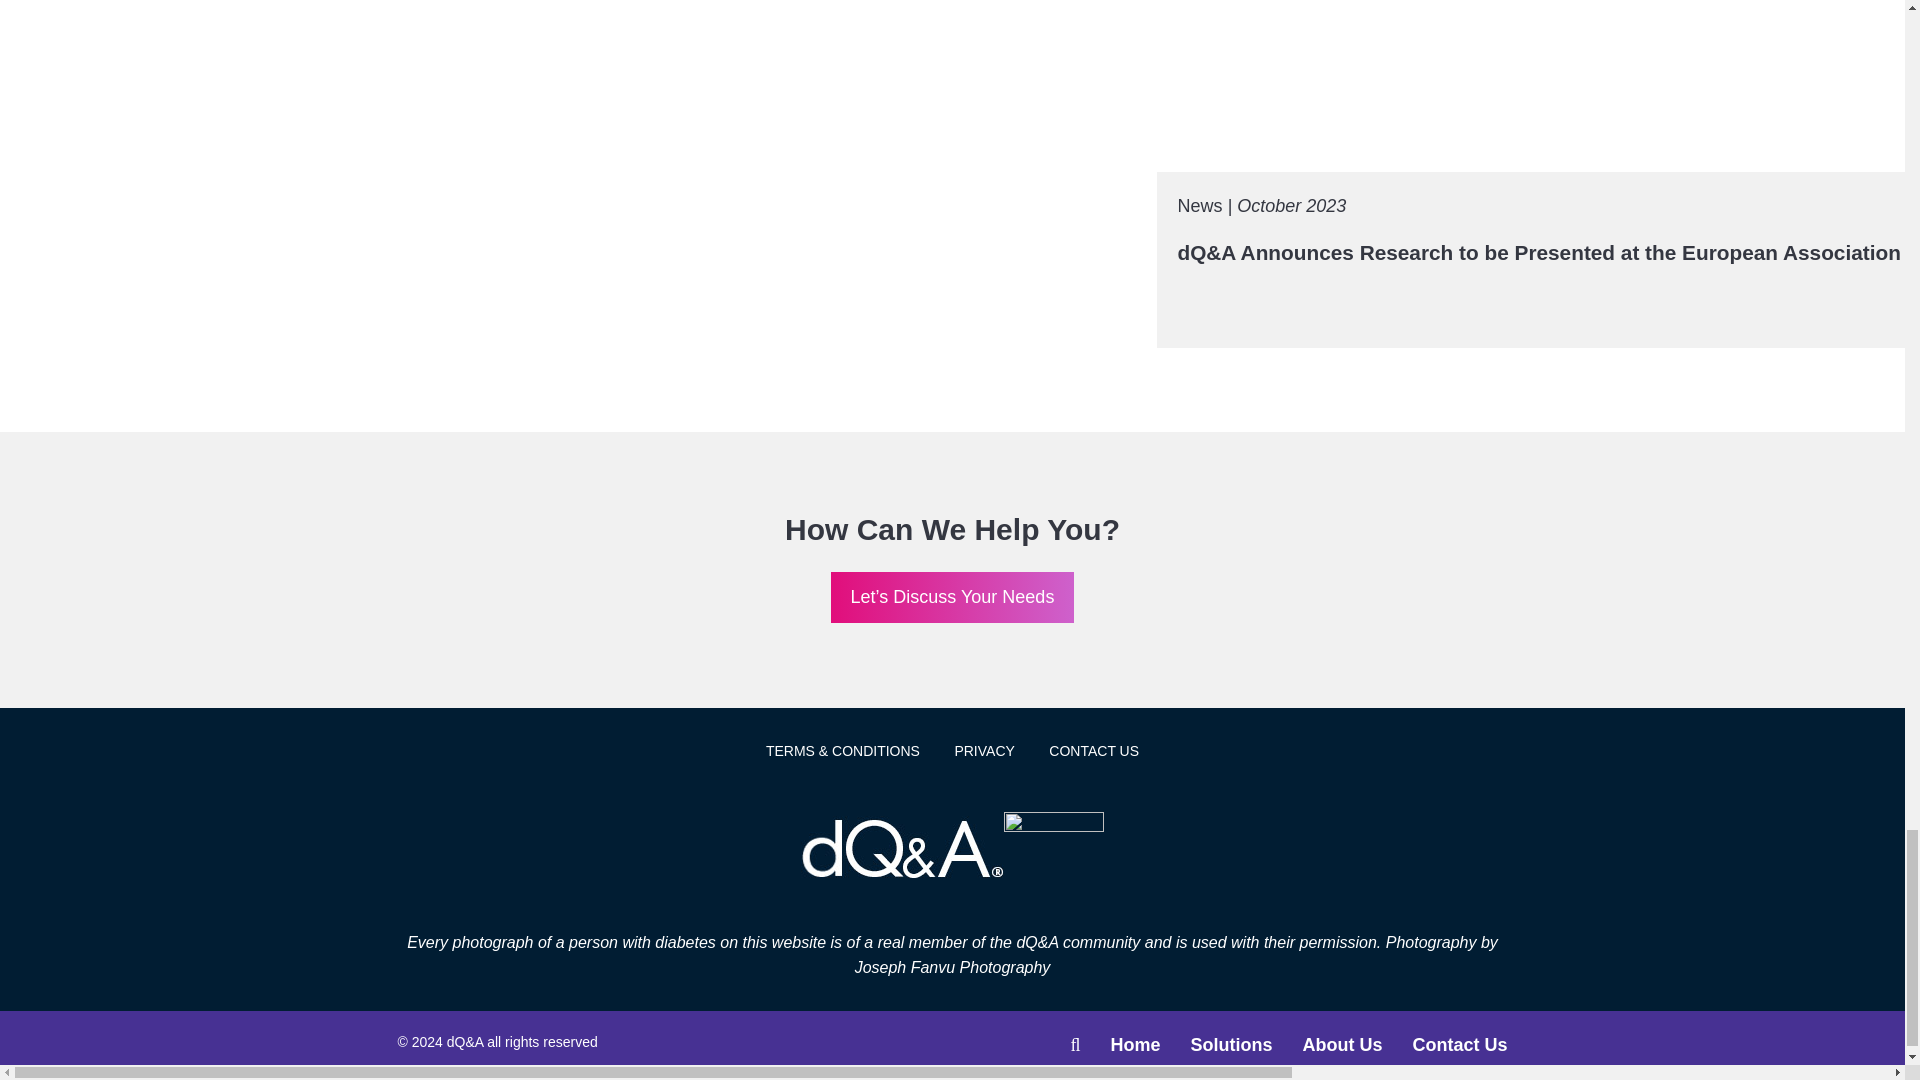 This screenshot has height=1080, width=1920. Describe the element at coordinates (1230, 1044) in the screenshot. I see `Solutions` at that location.